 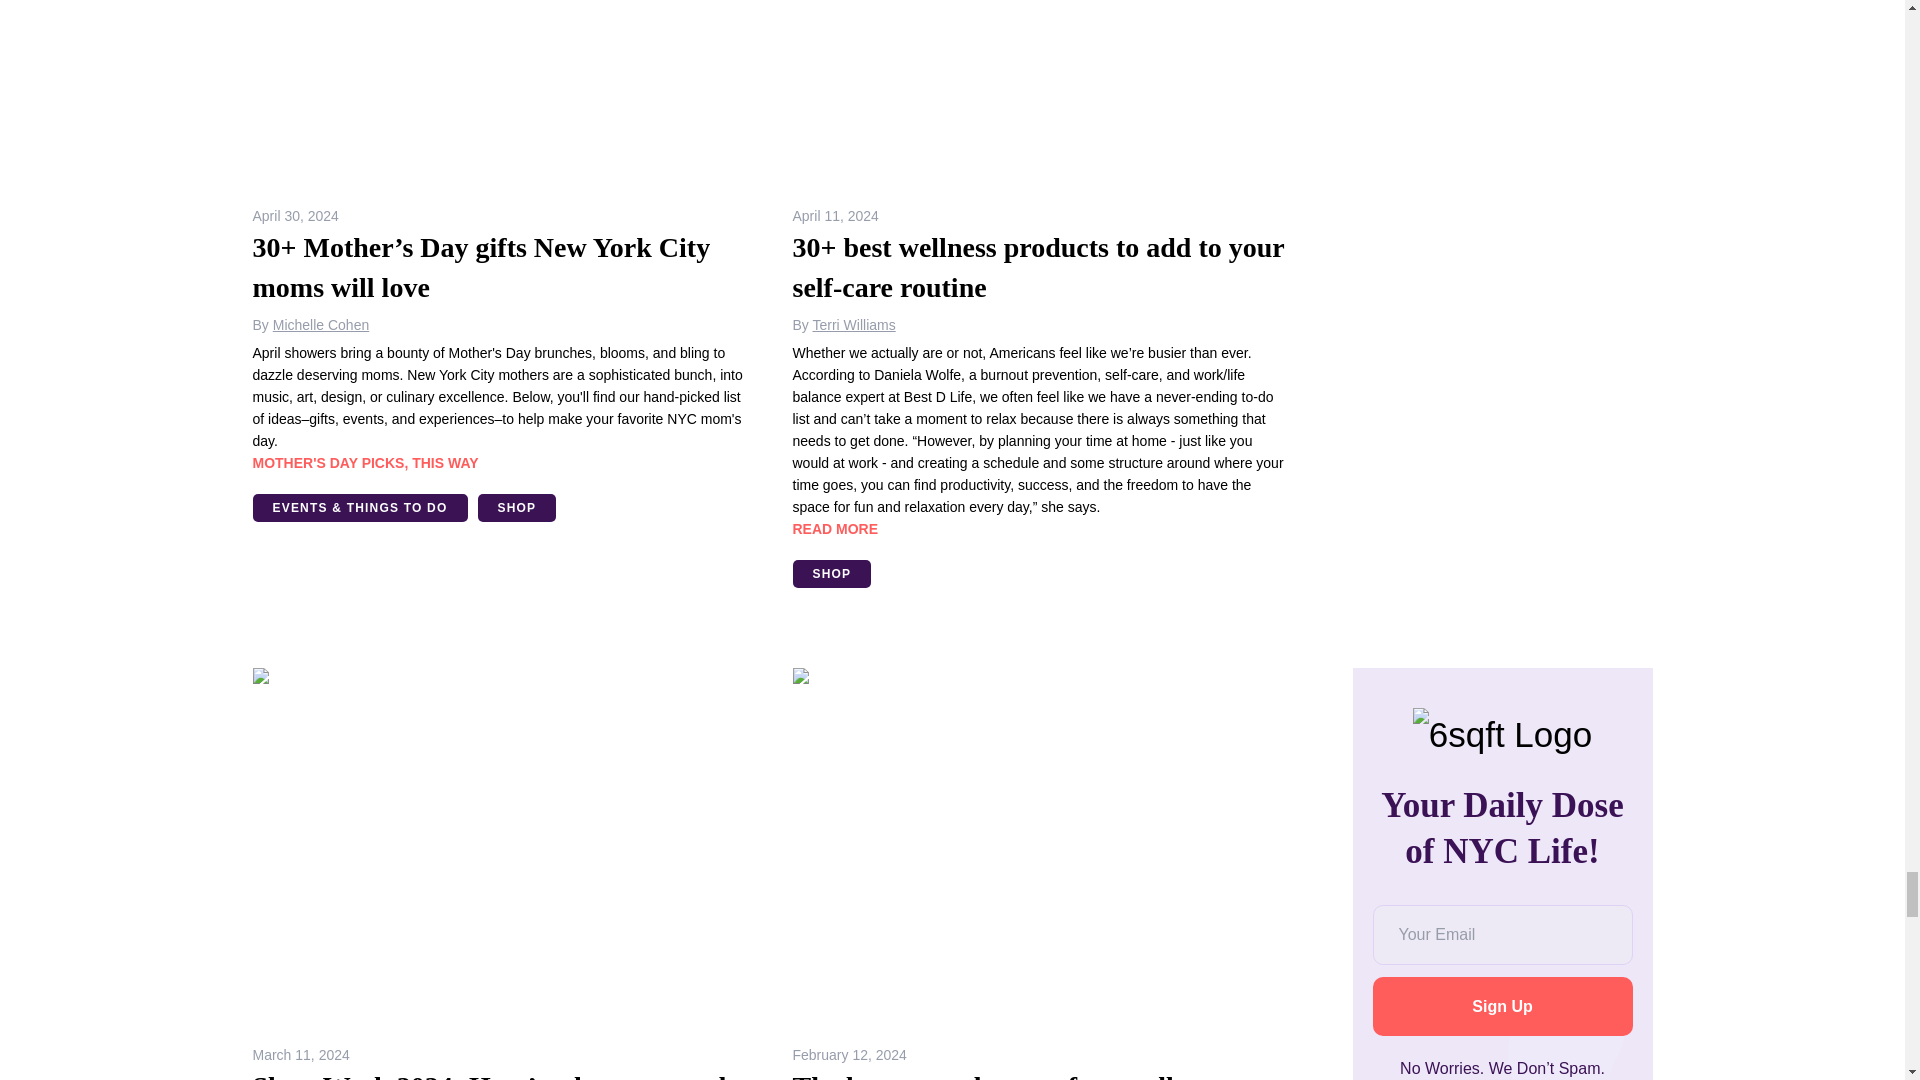 What do you see at coordinates (853, 324) in the screenshot?
I see `Posts by Terri Williams` at bounding box center [853, 324].